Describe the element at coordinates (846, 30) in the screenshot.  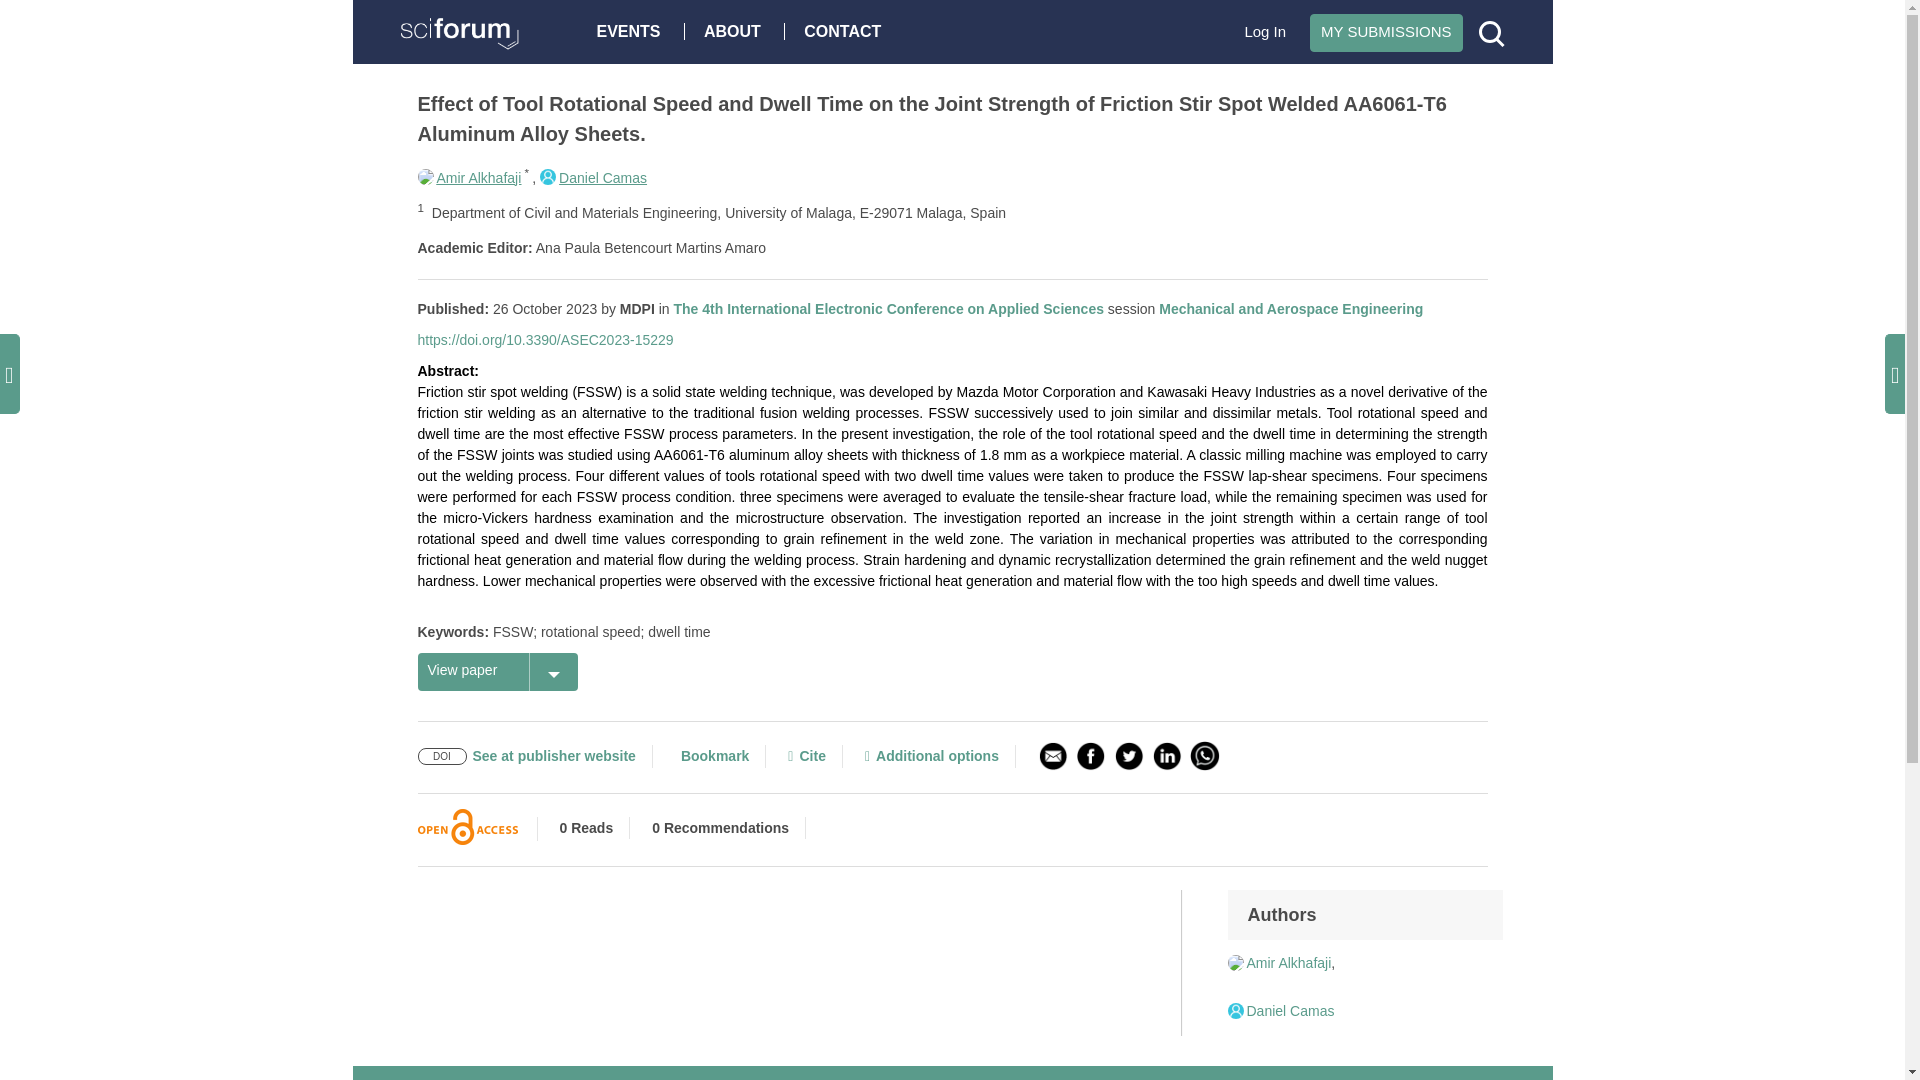
I see `CONTACT` at that location.